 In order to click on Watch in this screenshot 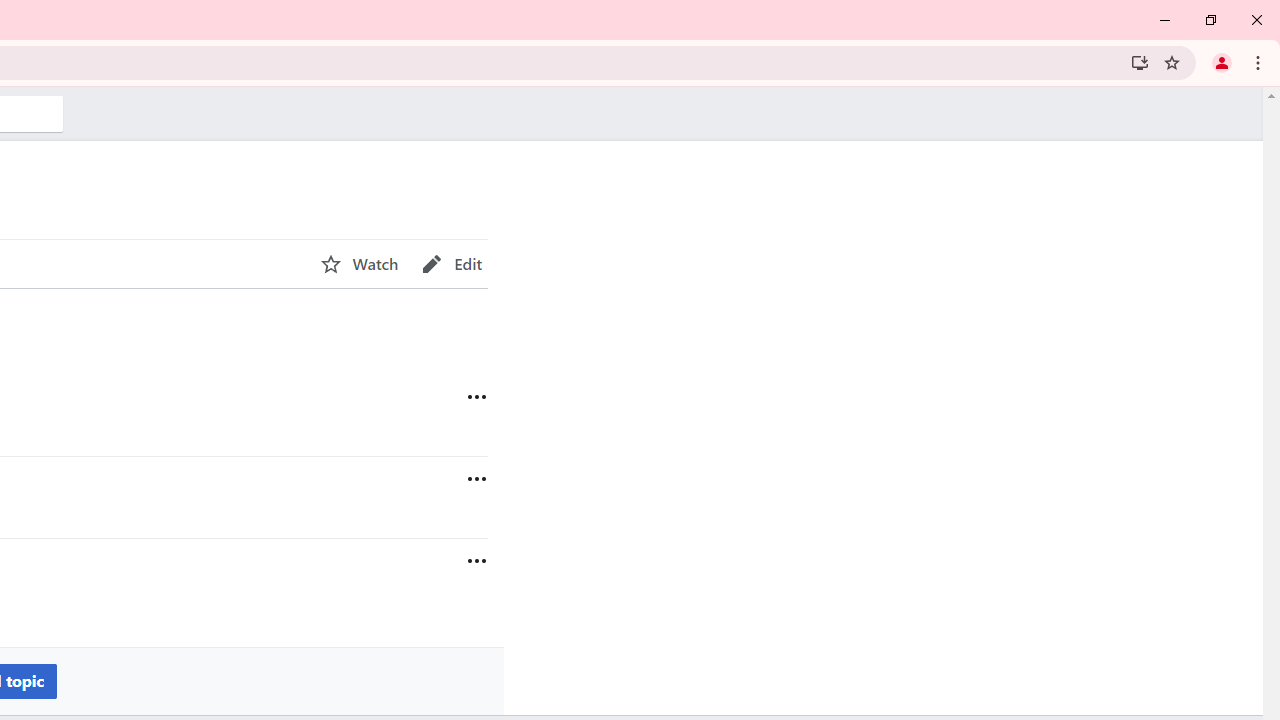, I will do `click(359, 264)`.